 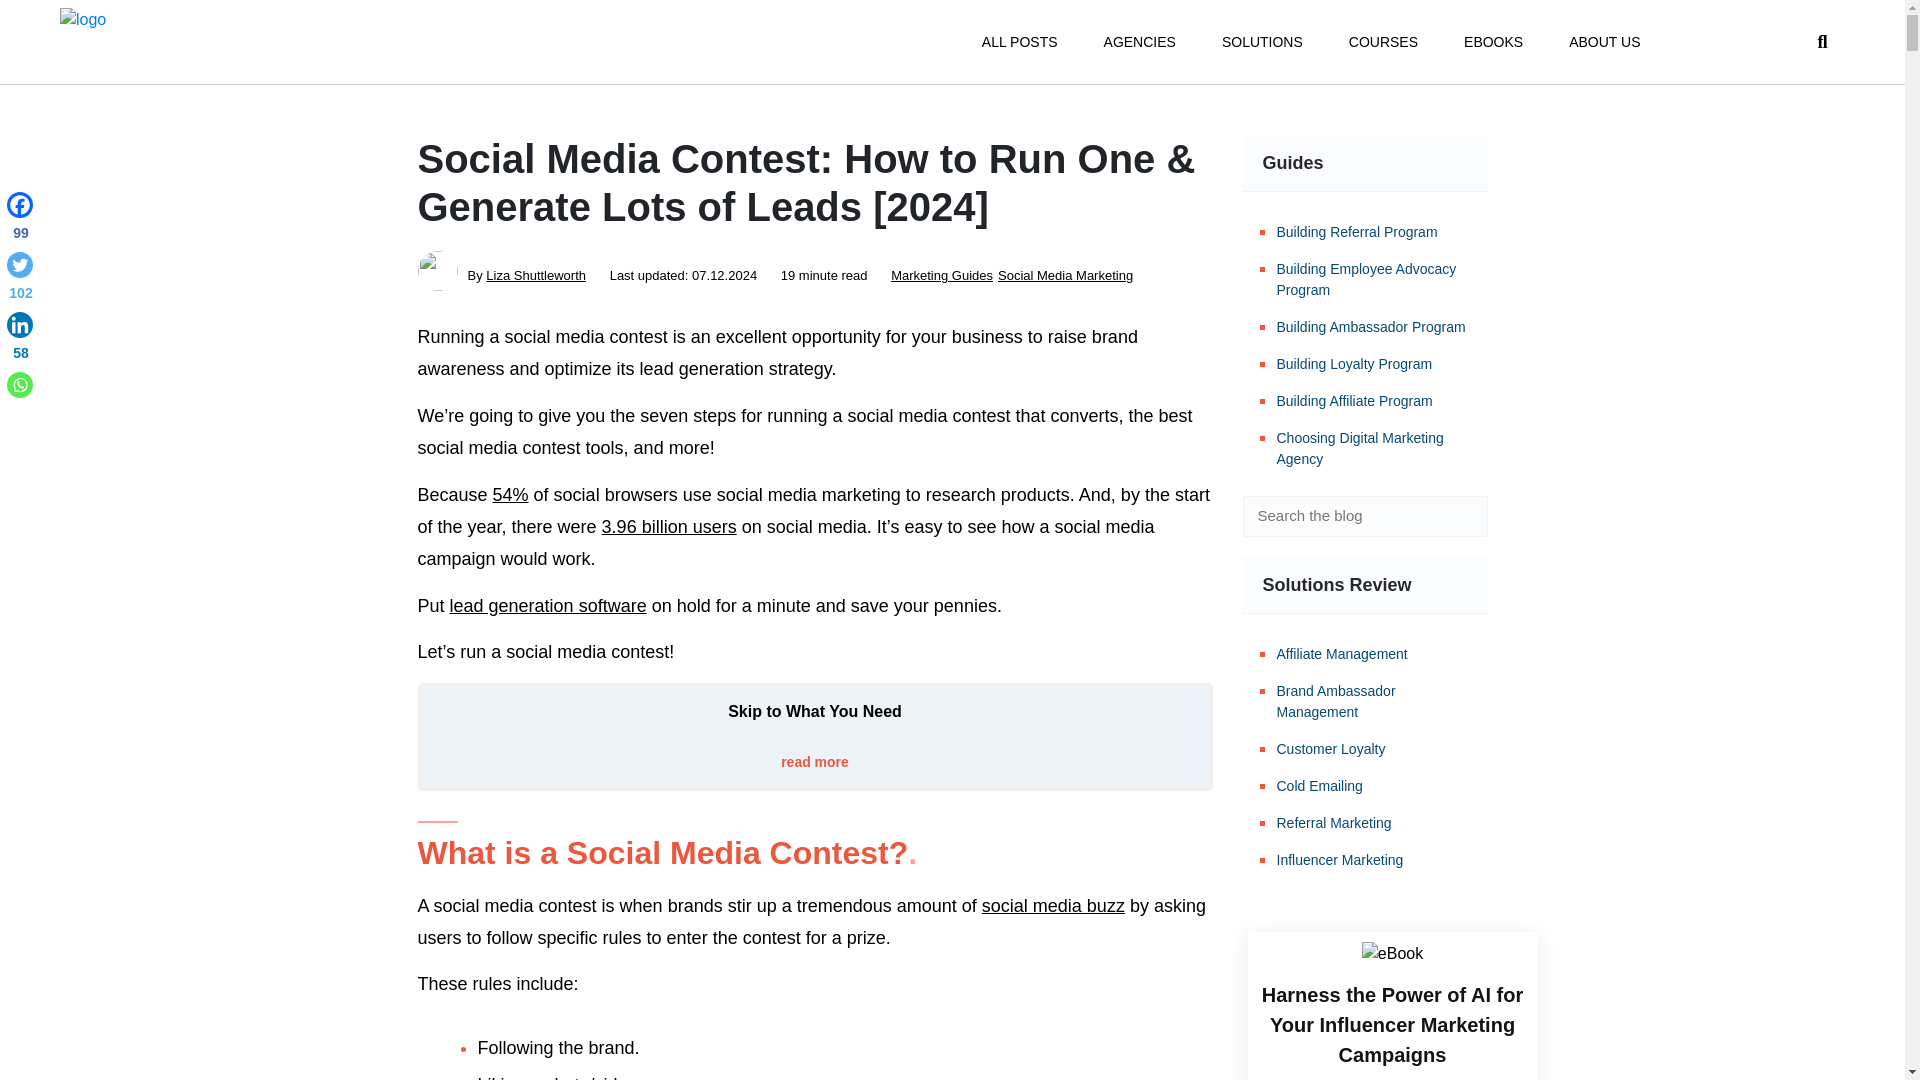 What do you see at coordinates (20, 220) in the screenshot?
I see `Facebook` at bounding box center [20, 220].